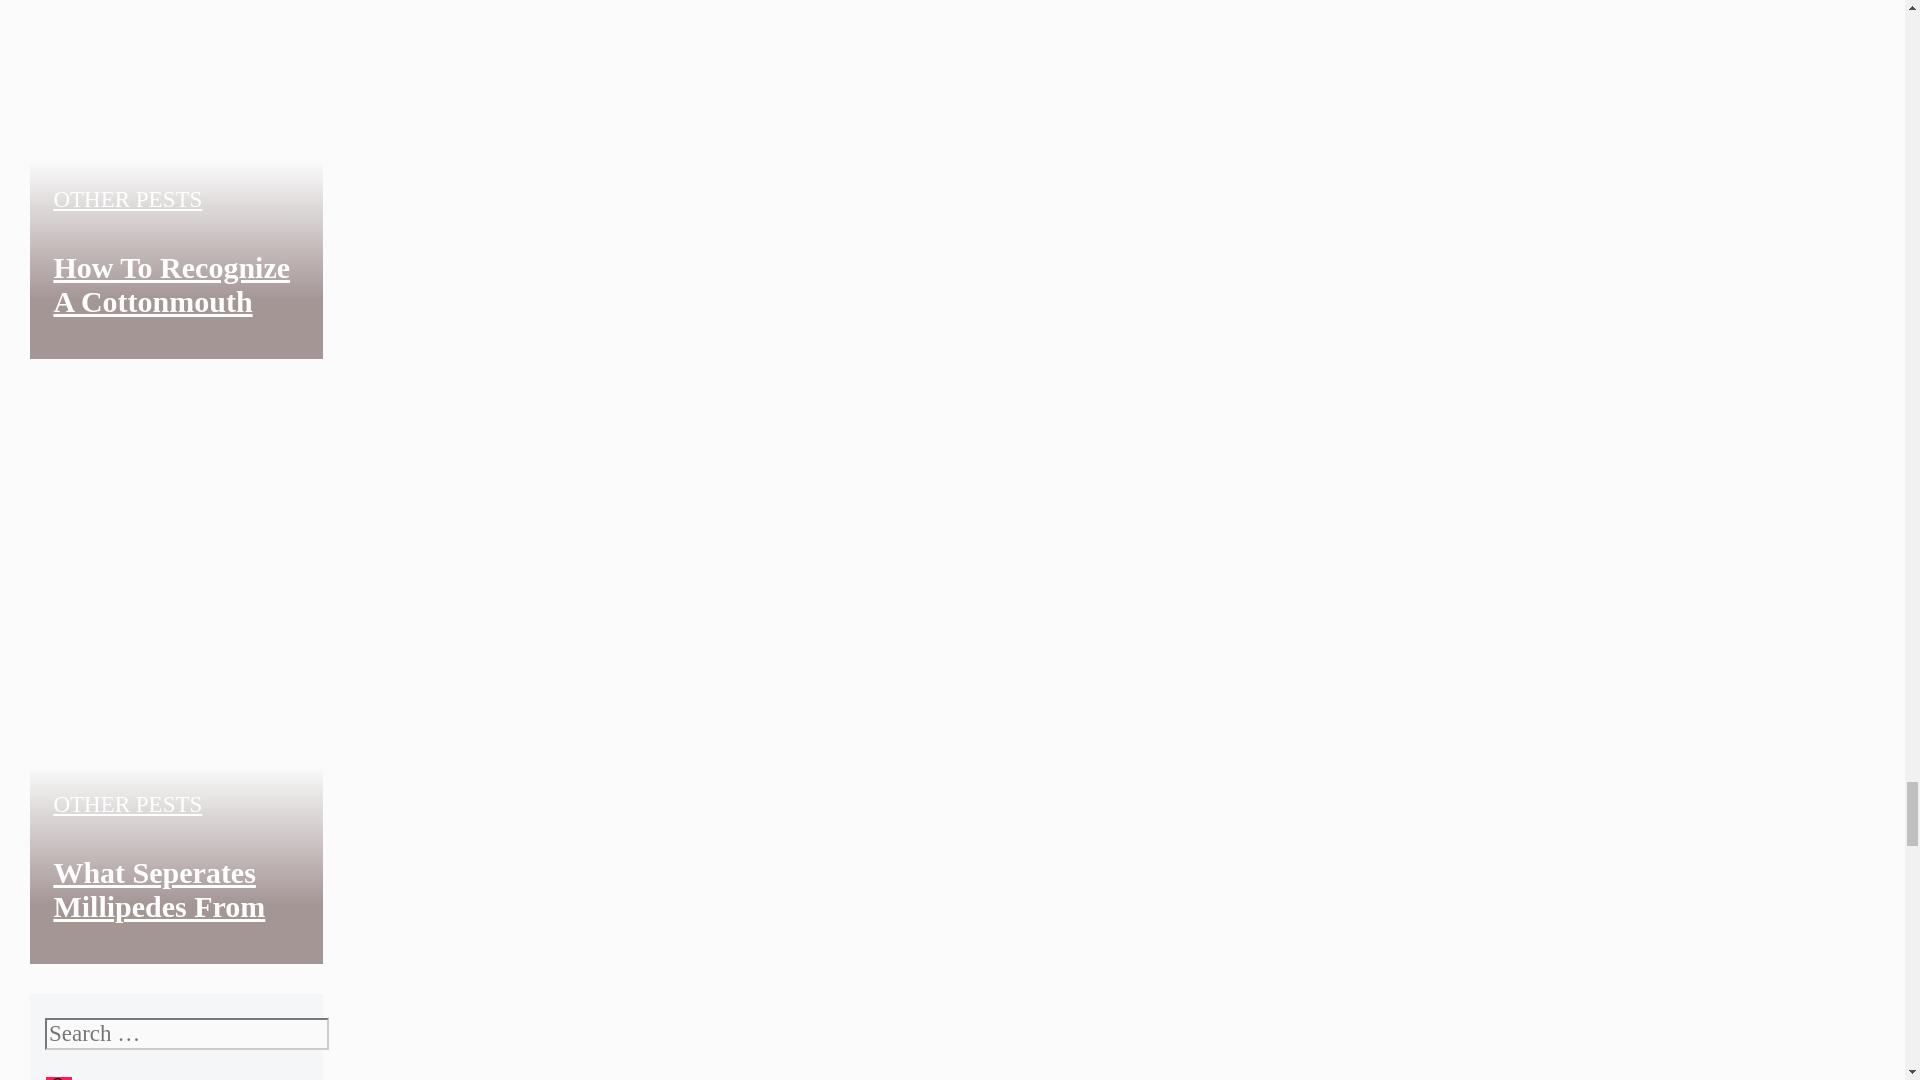 The image size is (1920, 1080). I want to click on OTHER PESTS, so click(127, 804).